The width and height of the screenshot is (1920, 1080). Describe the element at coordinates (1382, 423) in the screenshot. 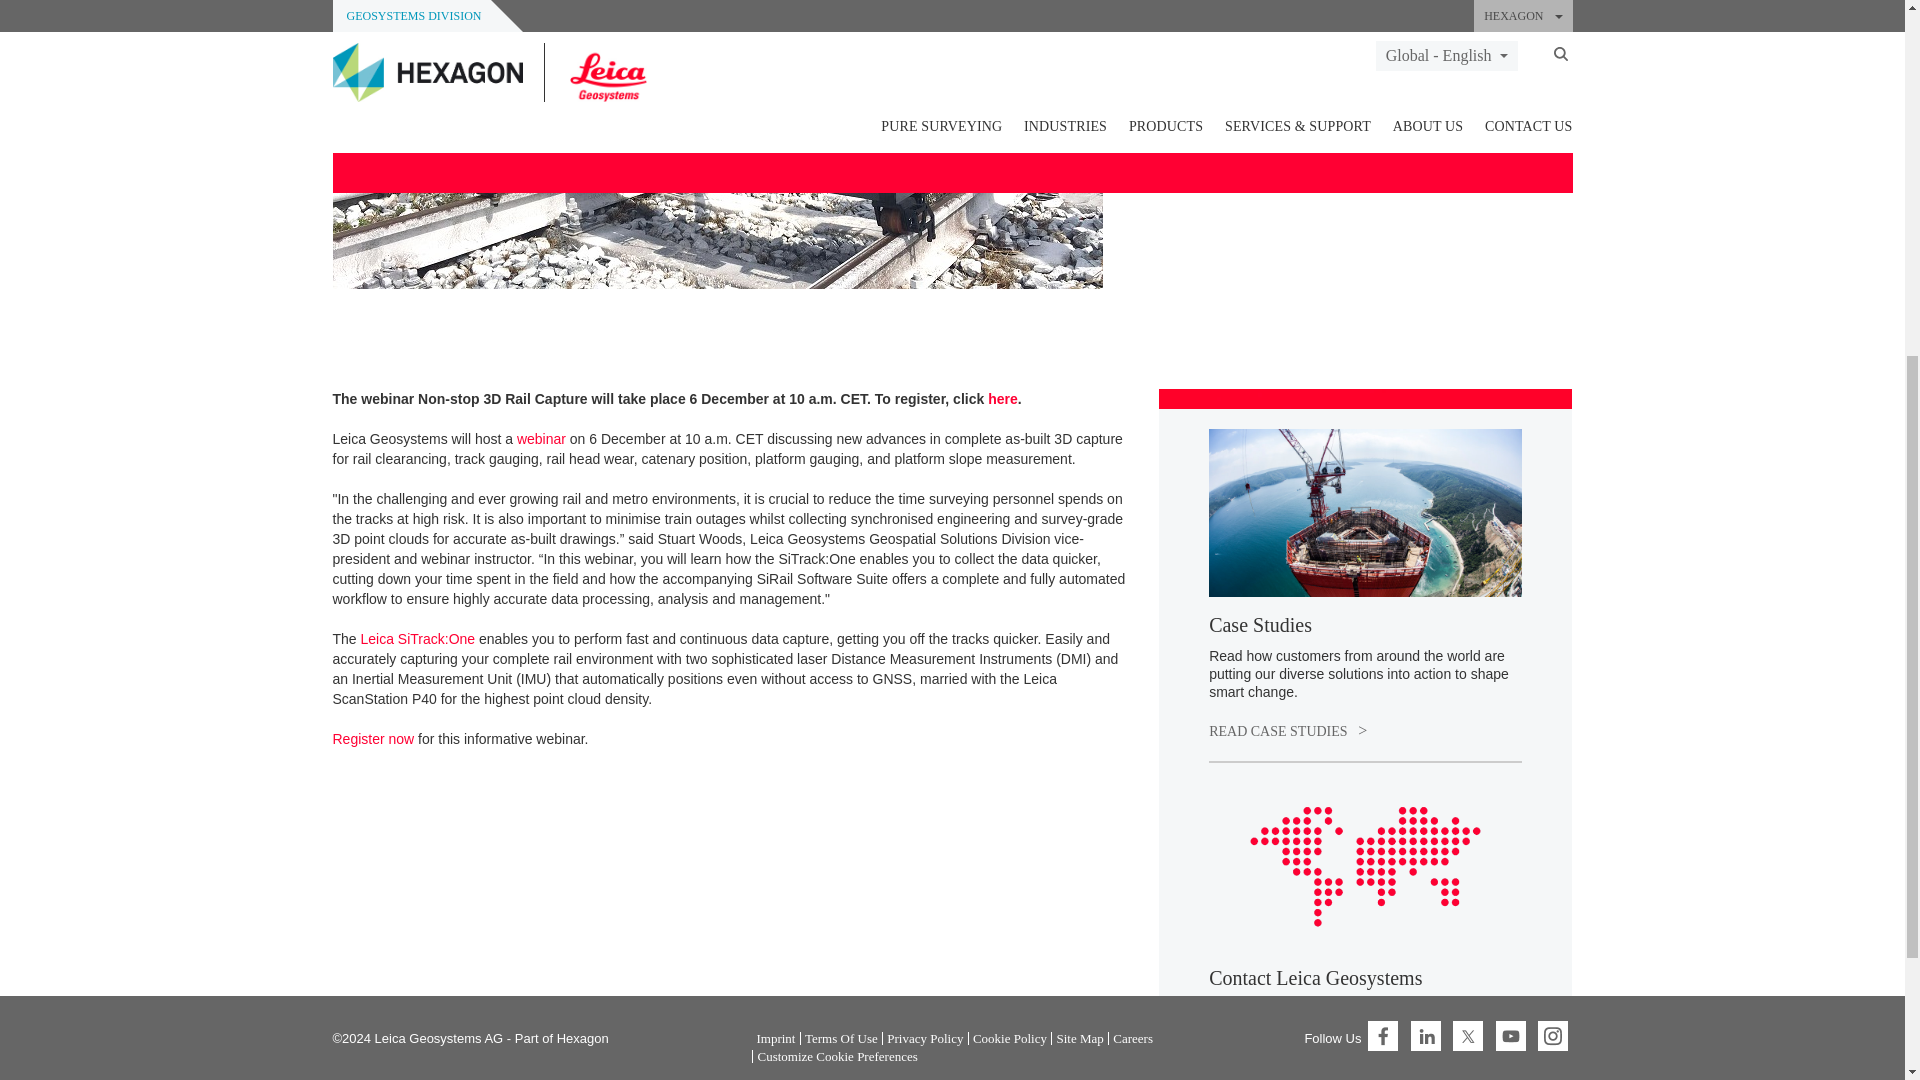

I see `Facebook` at that location.